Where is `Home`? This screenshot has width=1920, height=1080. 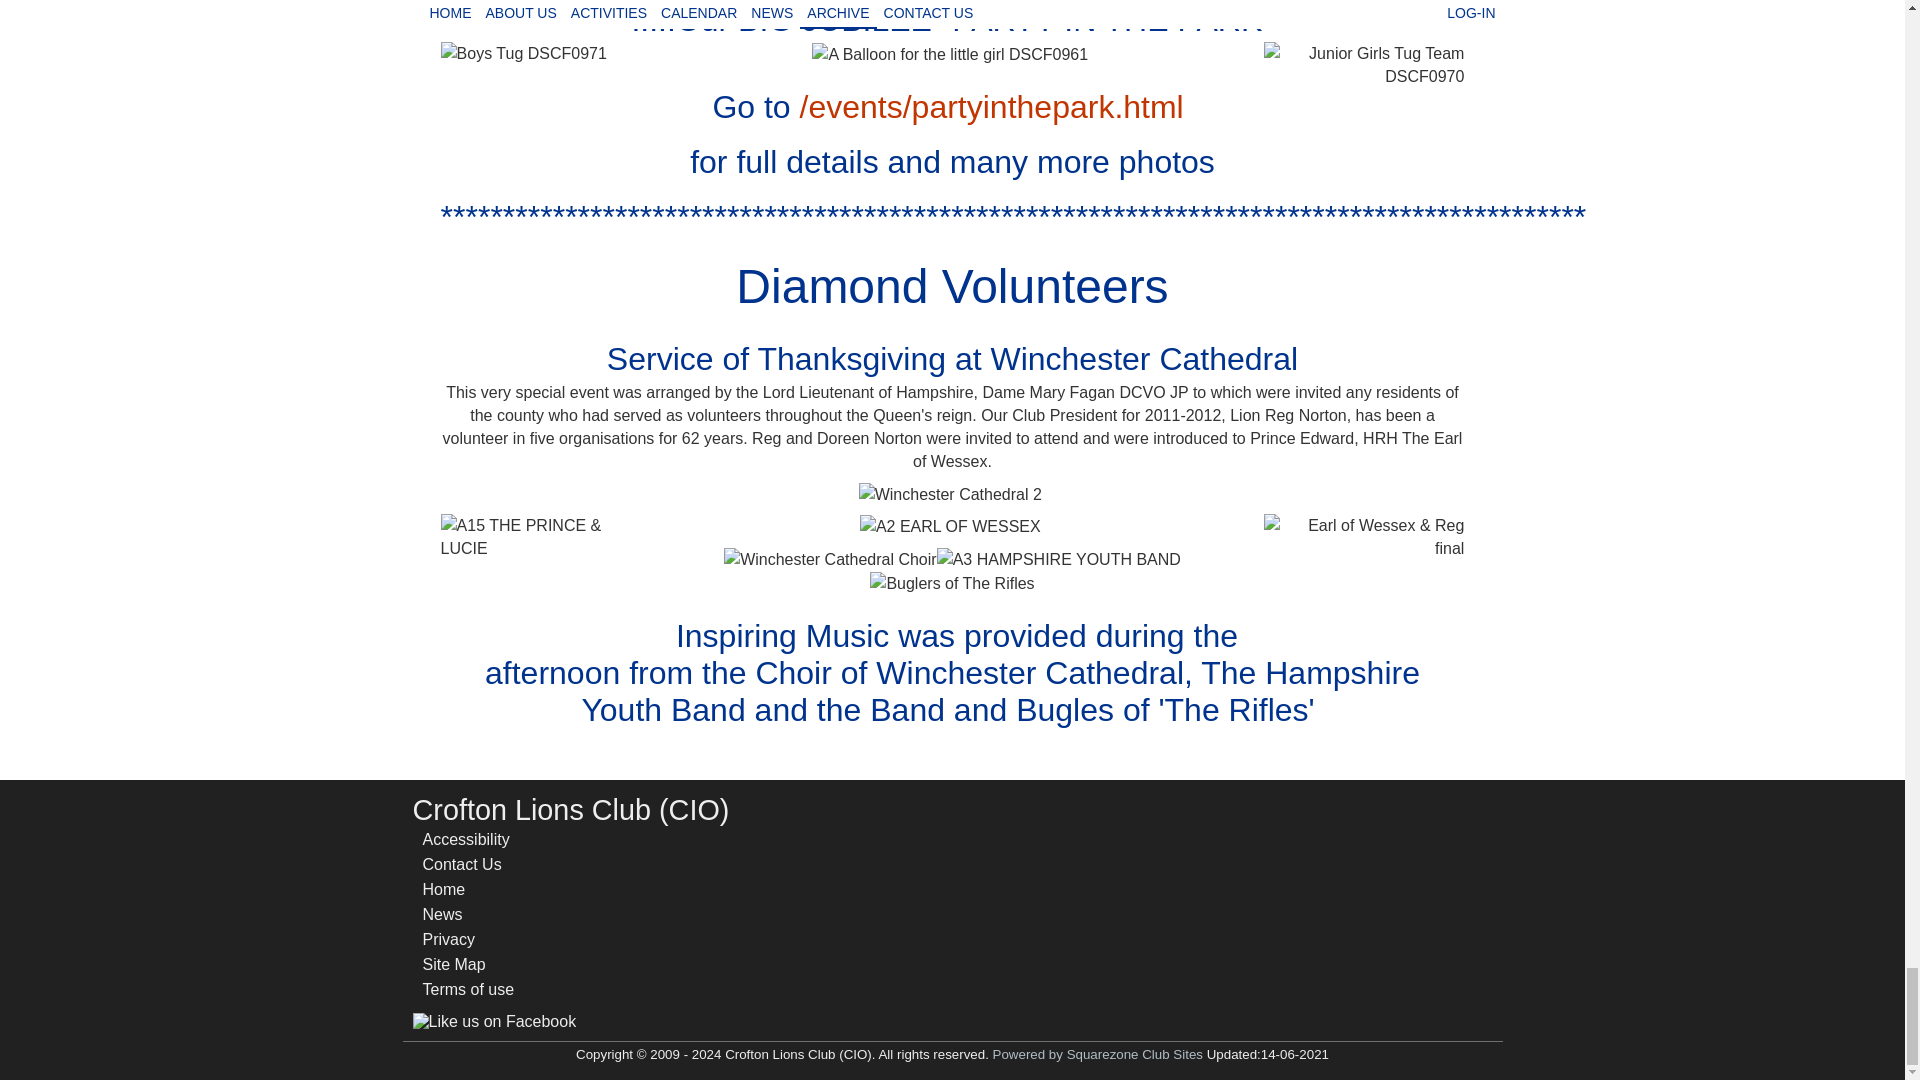 Home is located at coordinates (468, 888).